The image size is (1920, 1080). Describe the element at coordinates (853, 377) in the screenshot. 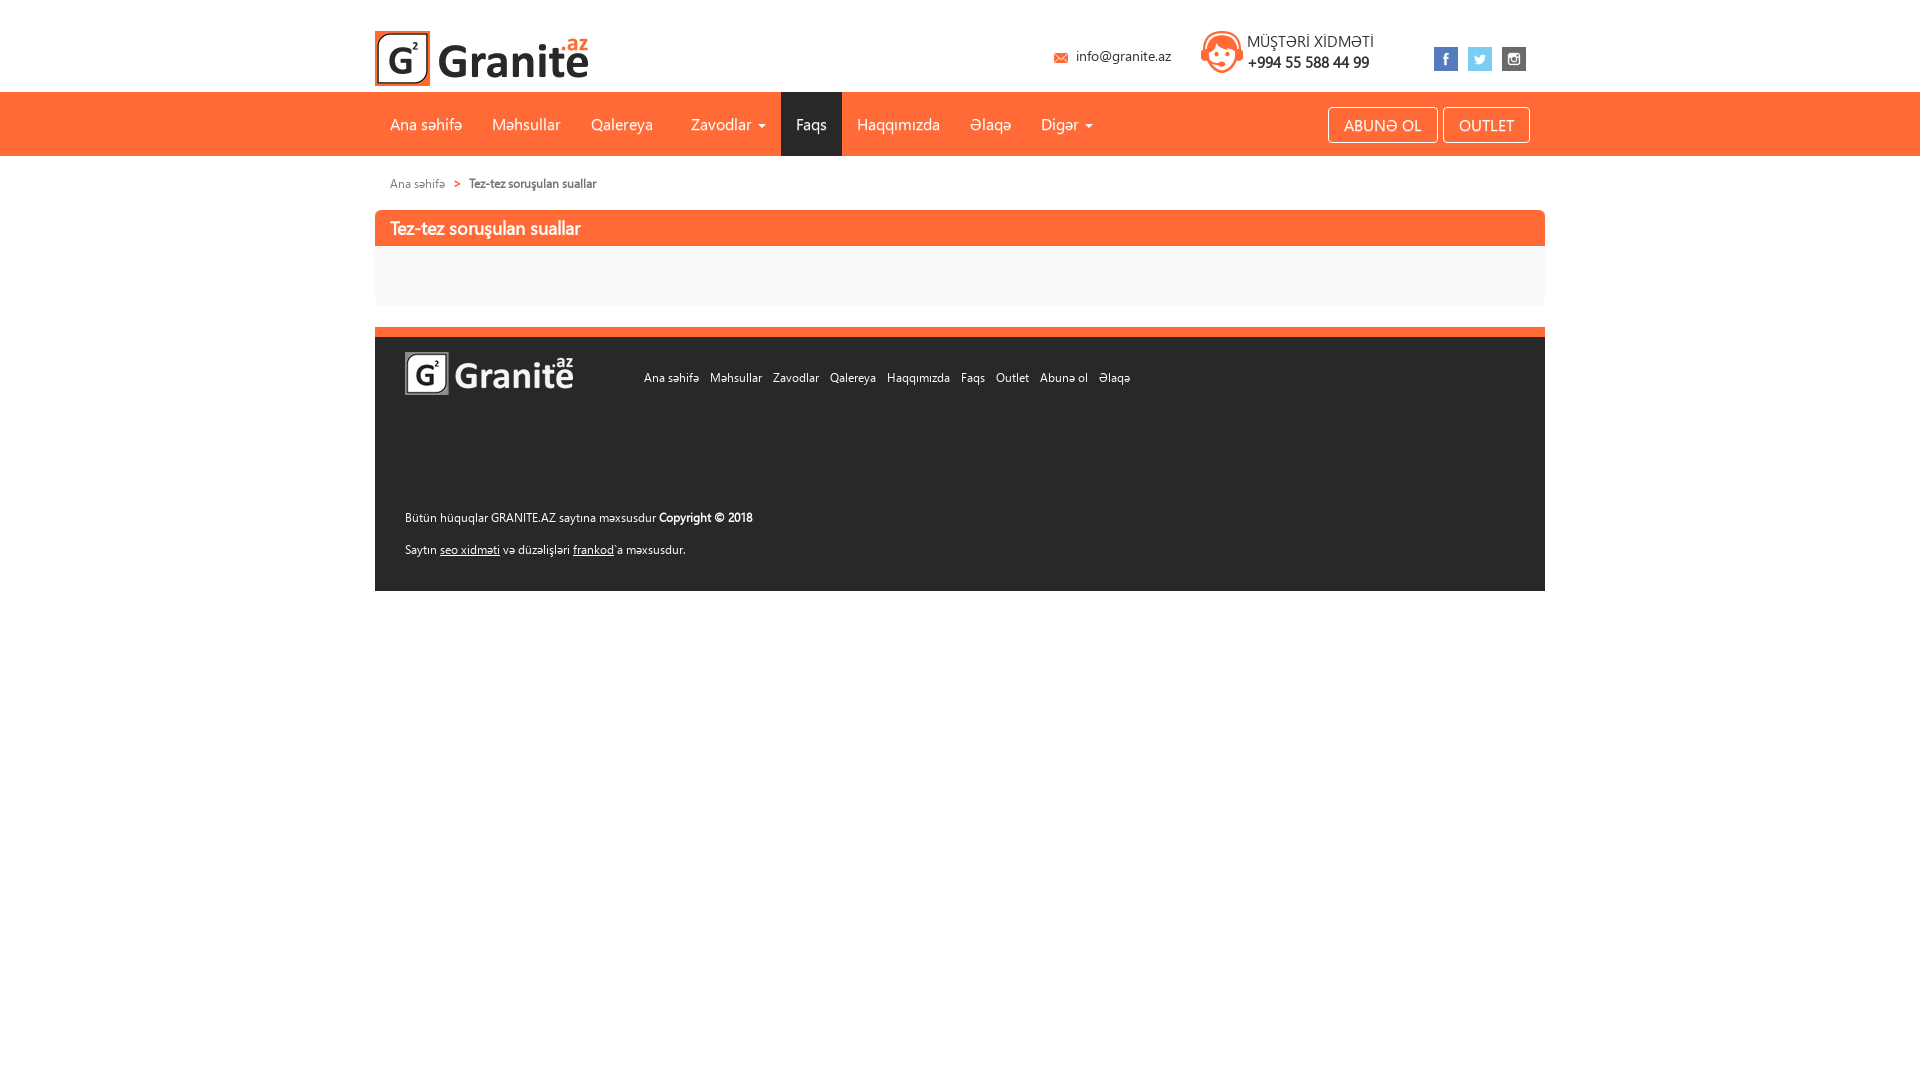

I see `Qalereya` at that location.